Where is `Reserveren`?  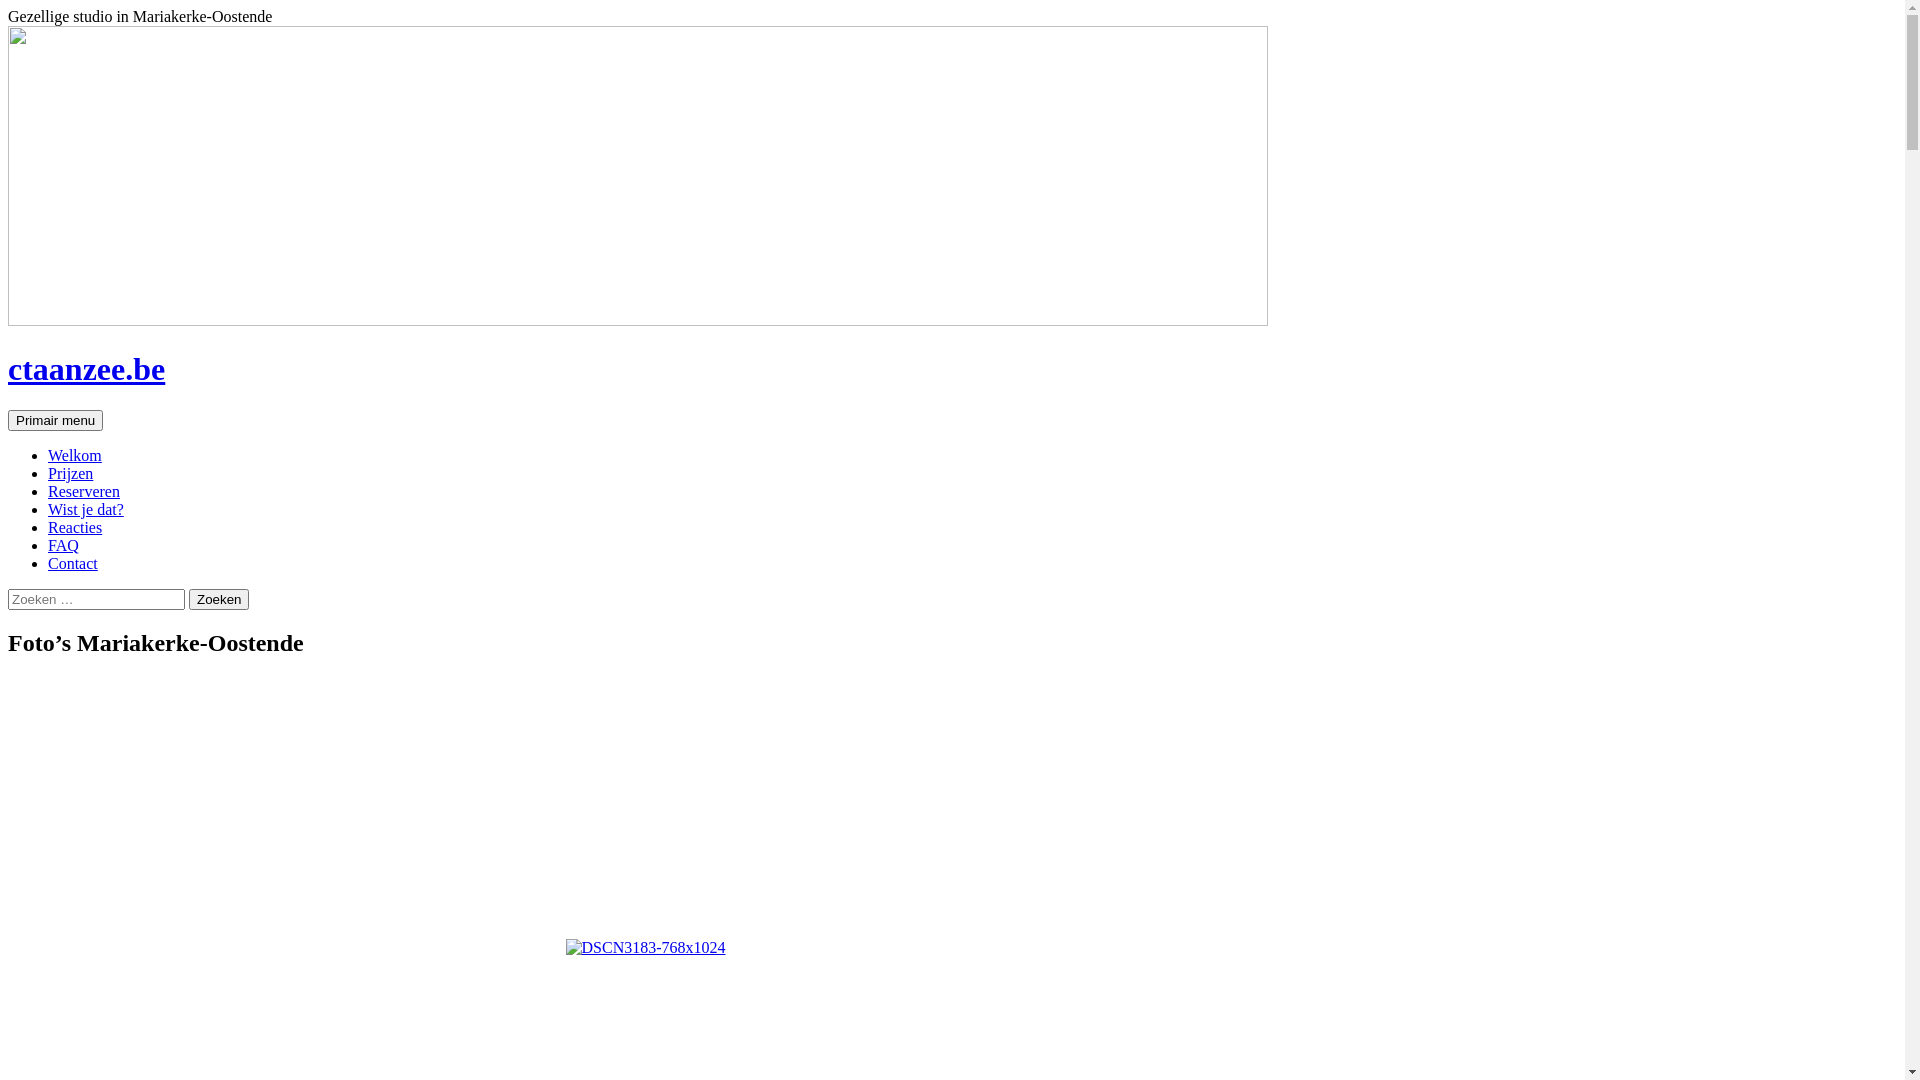
Reserveren is located at coordinates (84, 492).